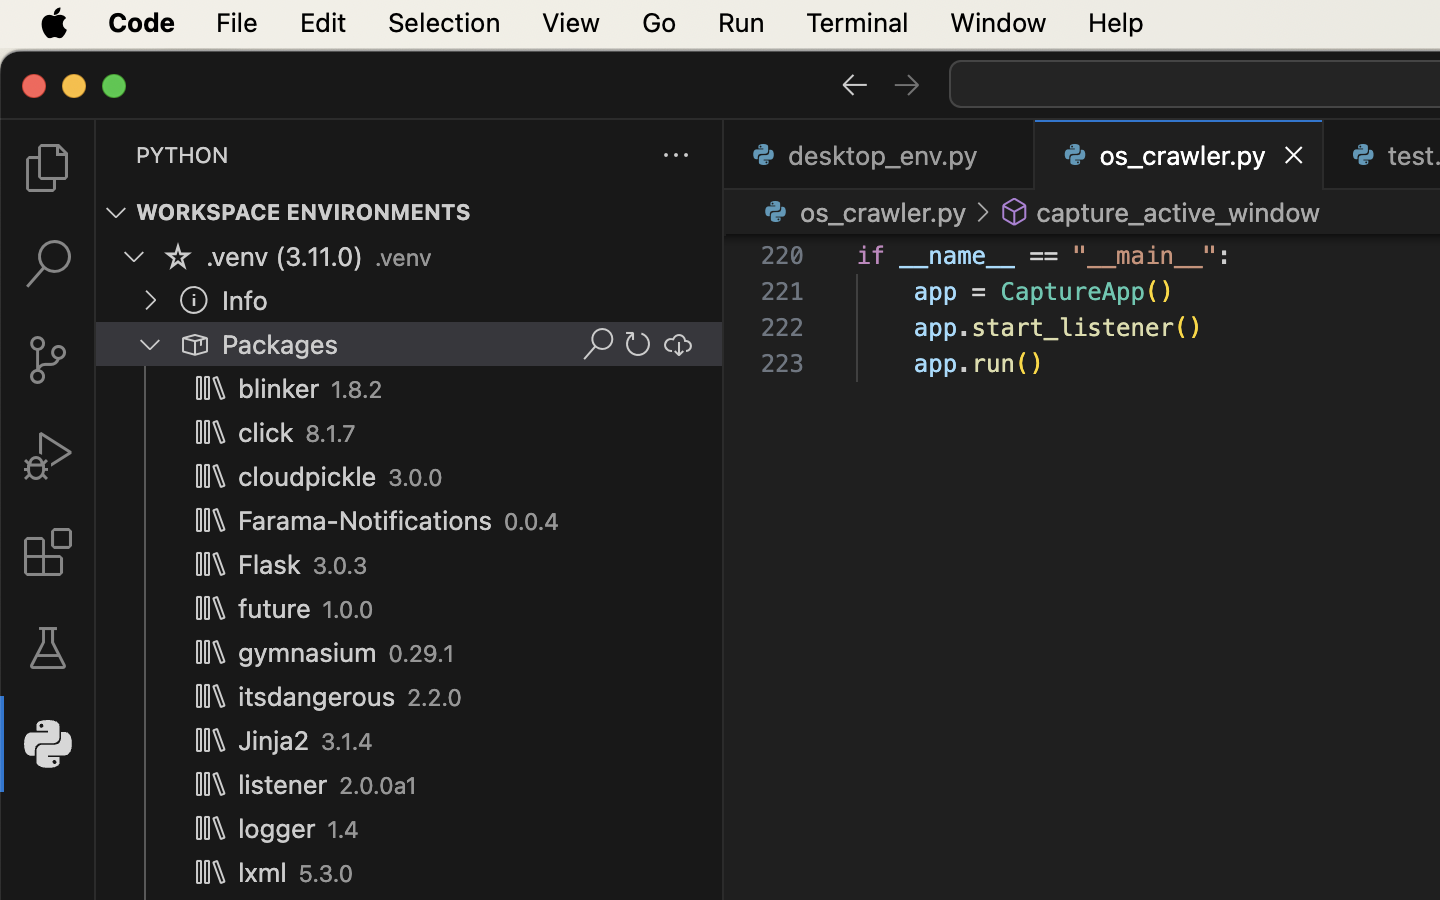 The image size is (1440, 900). I want to click on click, so click(266, 433).